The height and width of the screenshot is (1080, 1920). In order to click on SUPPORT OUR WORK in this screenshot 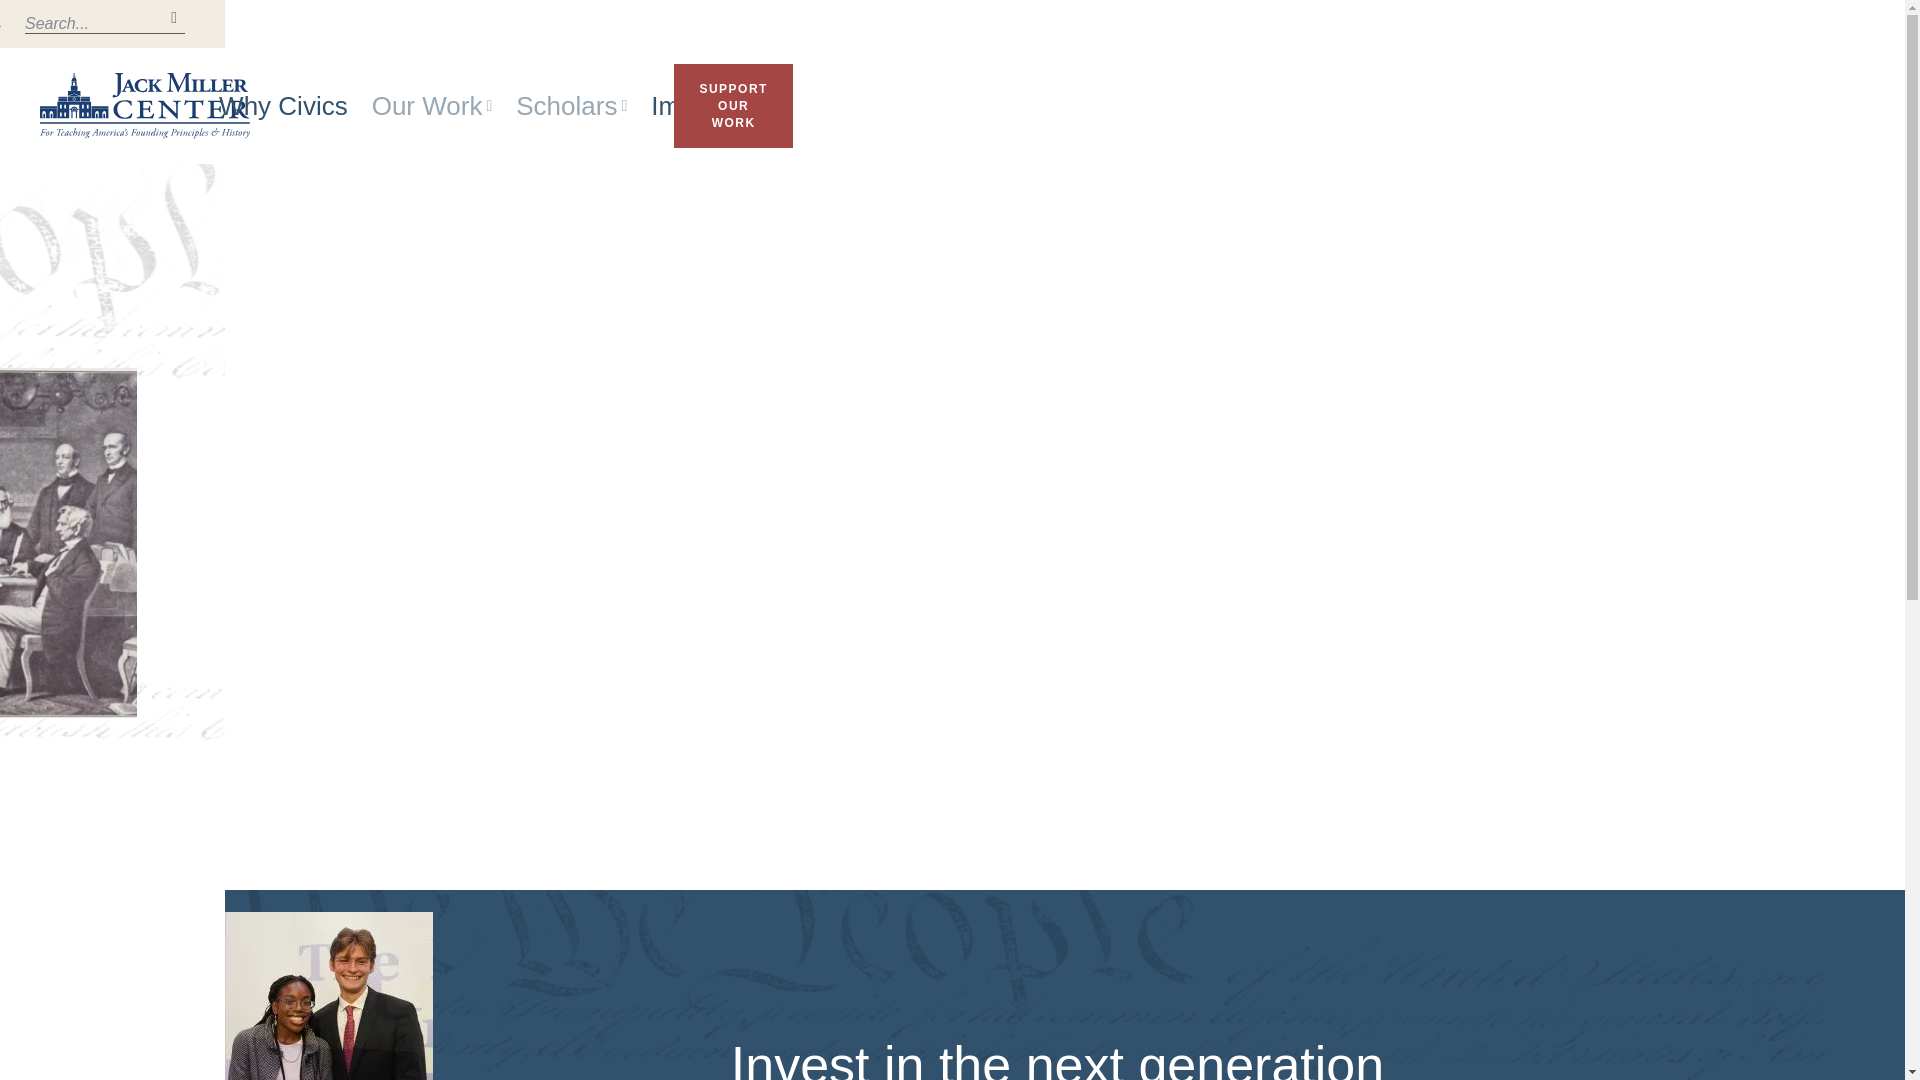, I will do `click(732, 105)`.